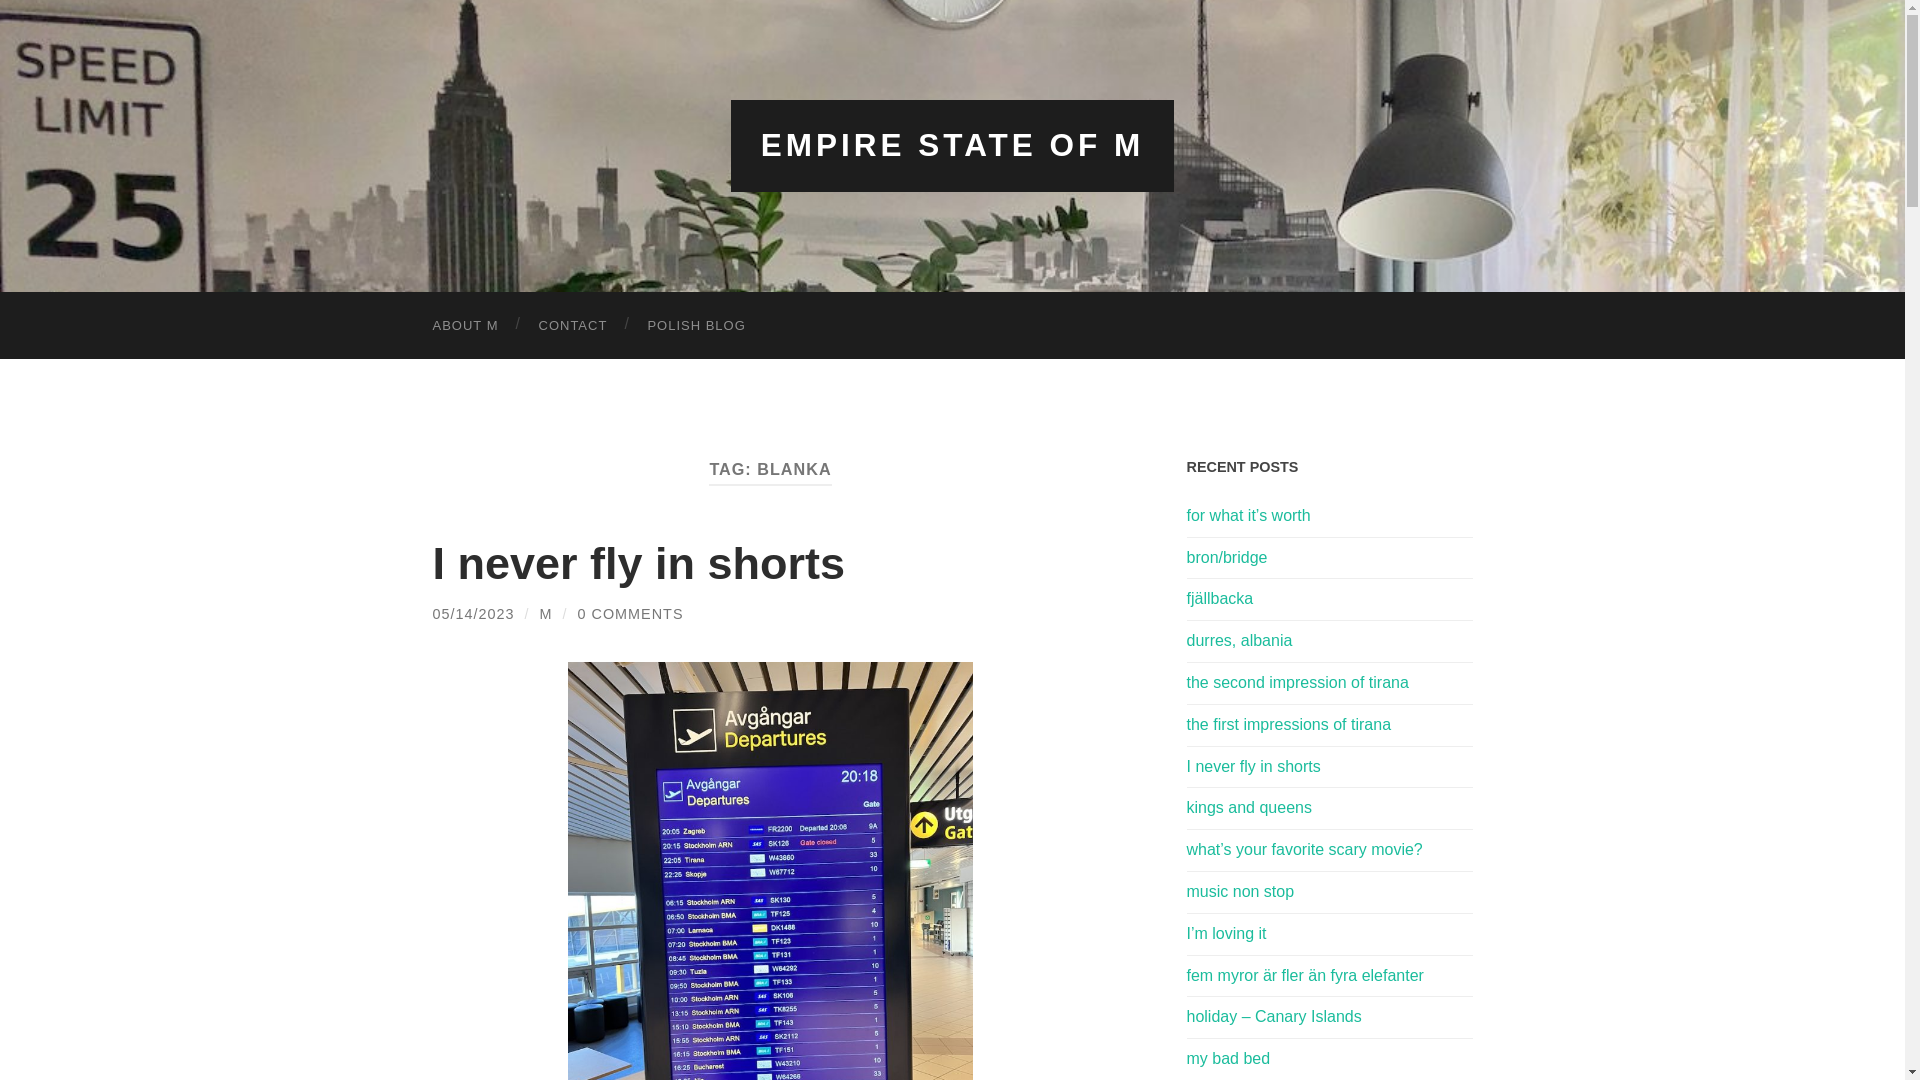  Describe the element at coordinates (572, 324) in the screenshot. I see `CONTACT` at that location.